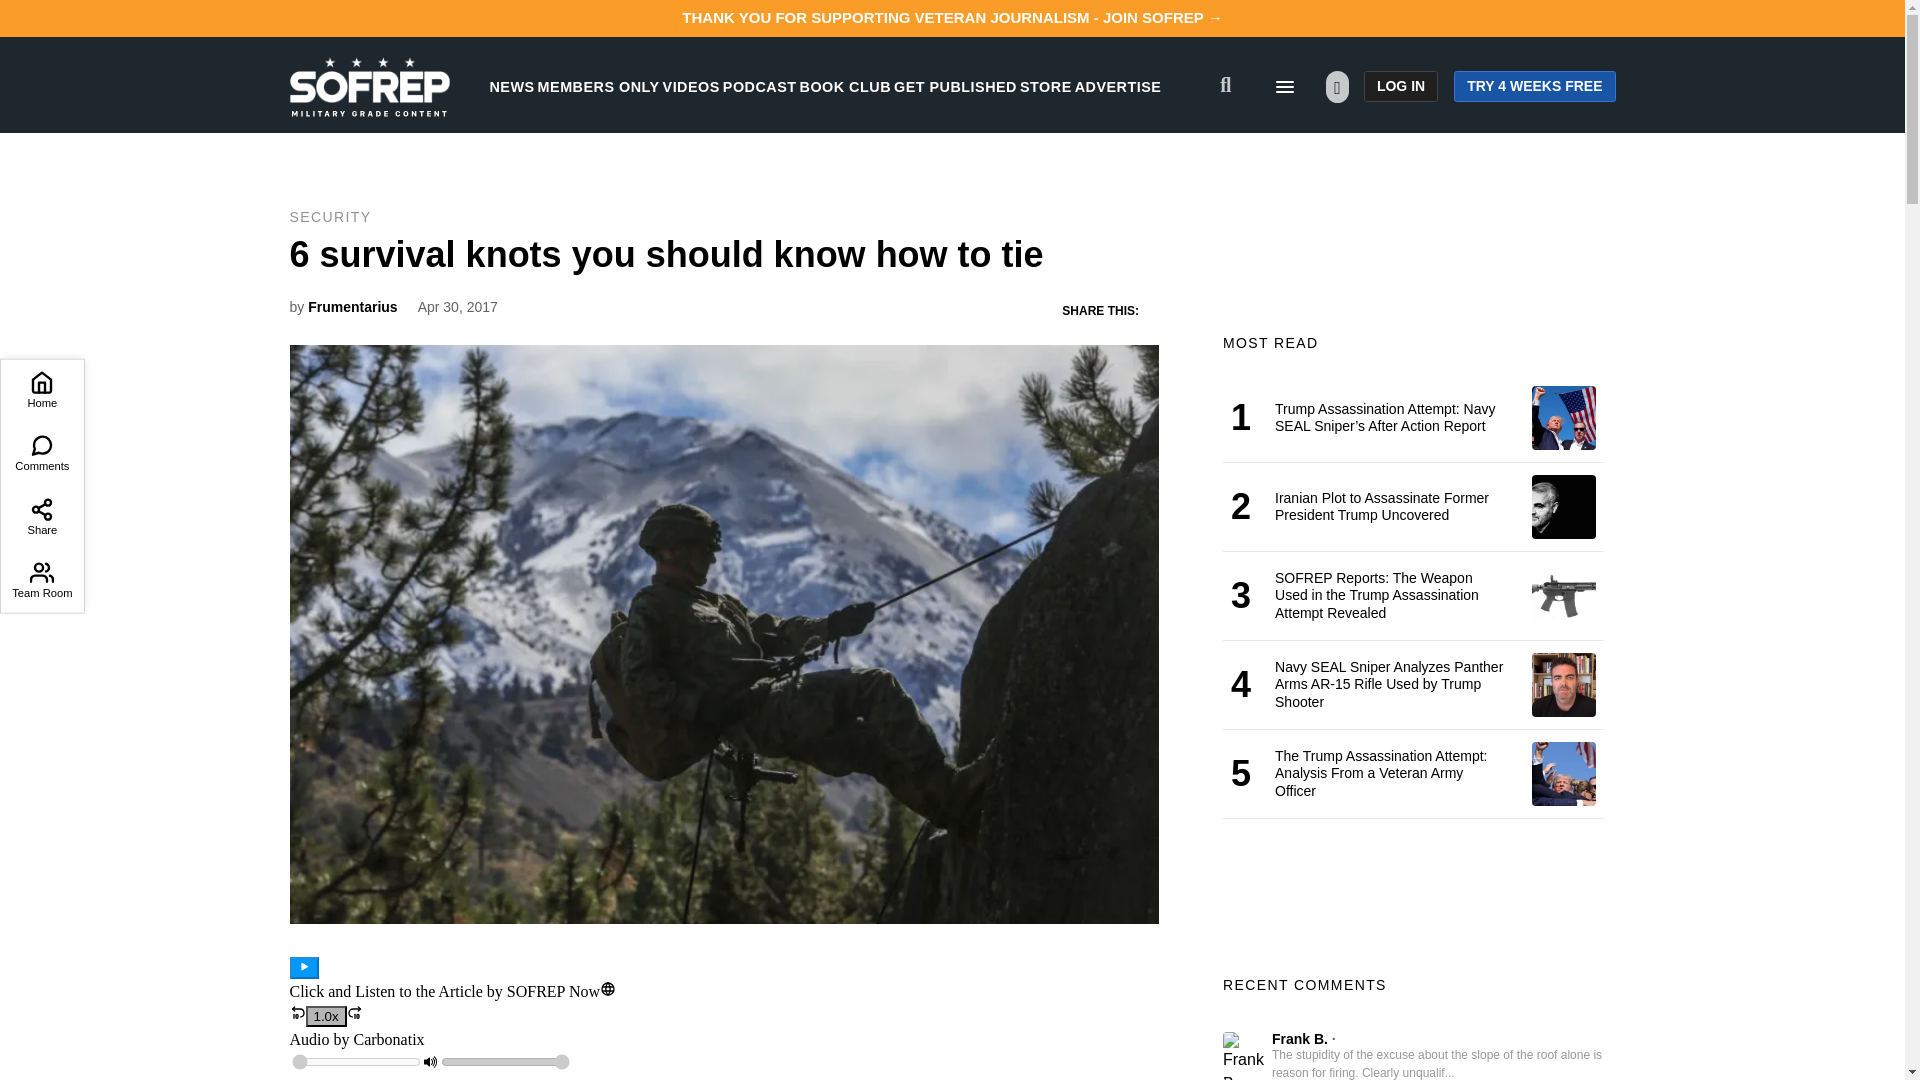 This screenshot has width=1920, height=1080. I want to click on STORE, so click(1045, 86).